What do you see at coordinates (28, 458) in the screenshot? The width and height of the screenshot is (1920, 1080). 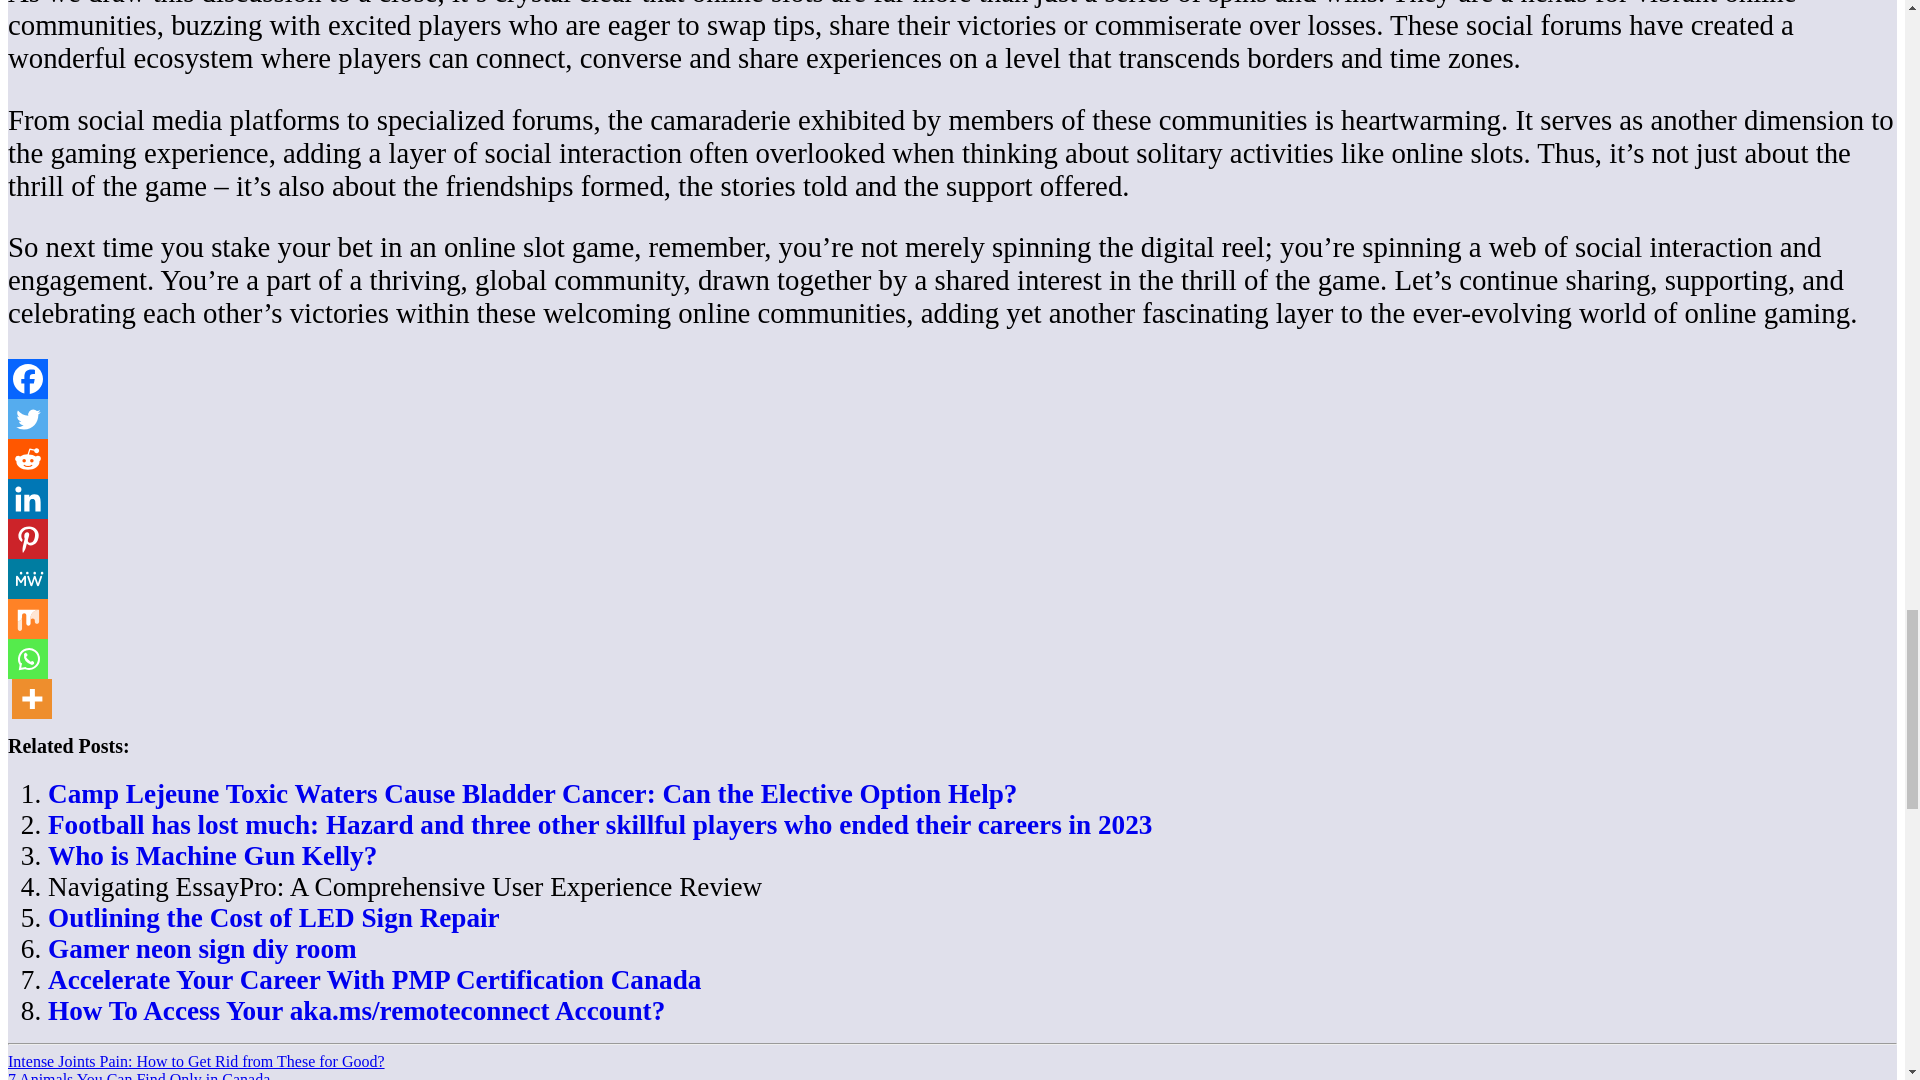 I see `Reddit` at bounding box center [28, 458].